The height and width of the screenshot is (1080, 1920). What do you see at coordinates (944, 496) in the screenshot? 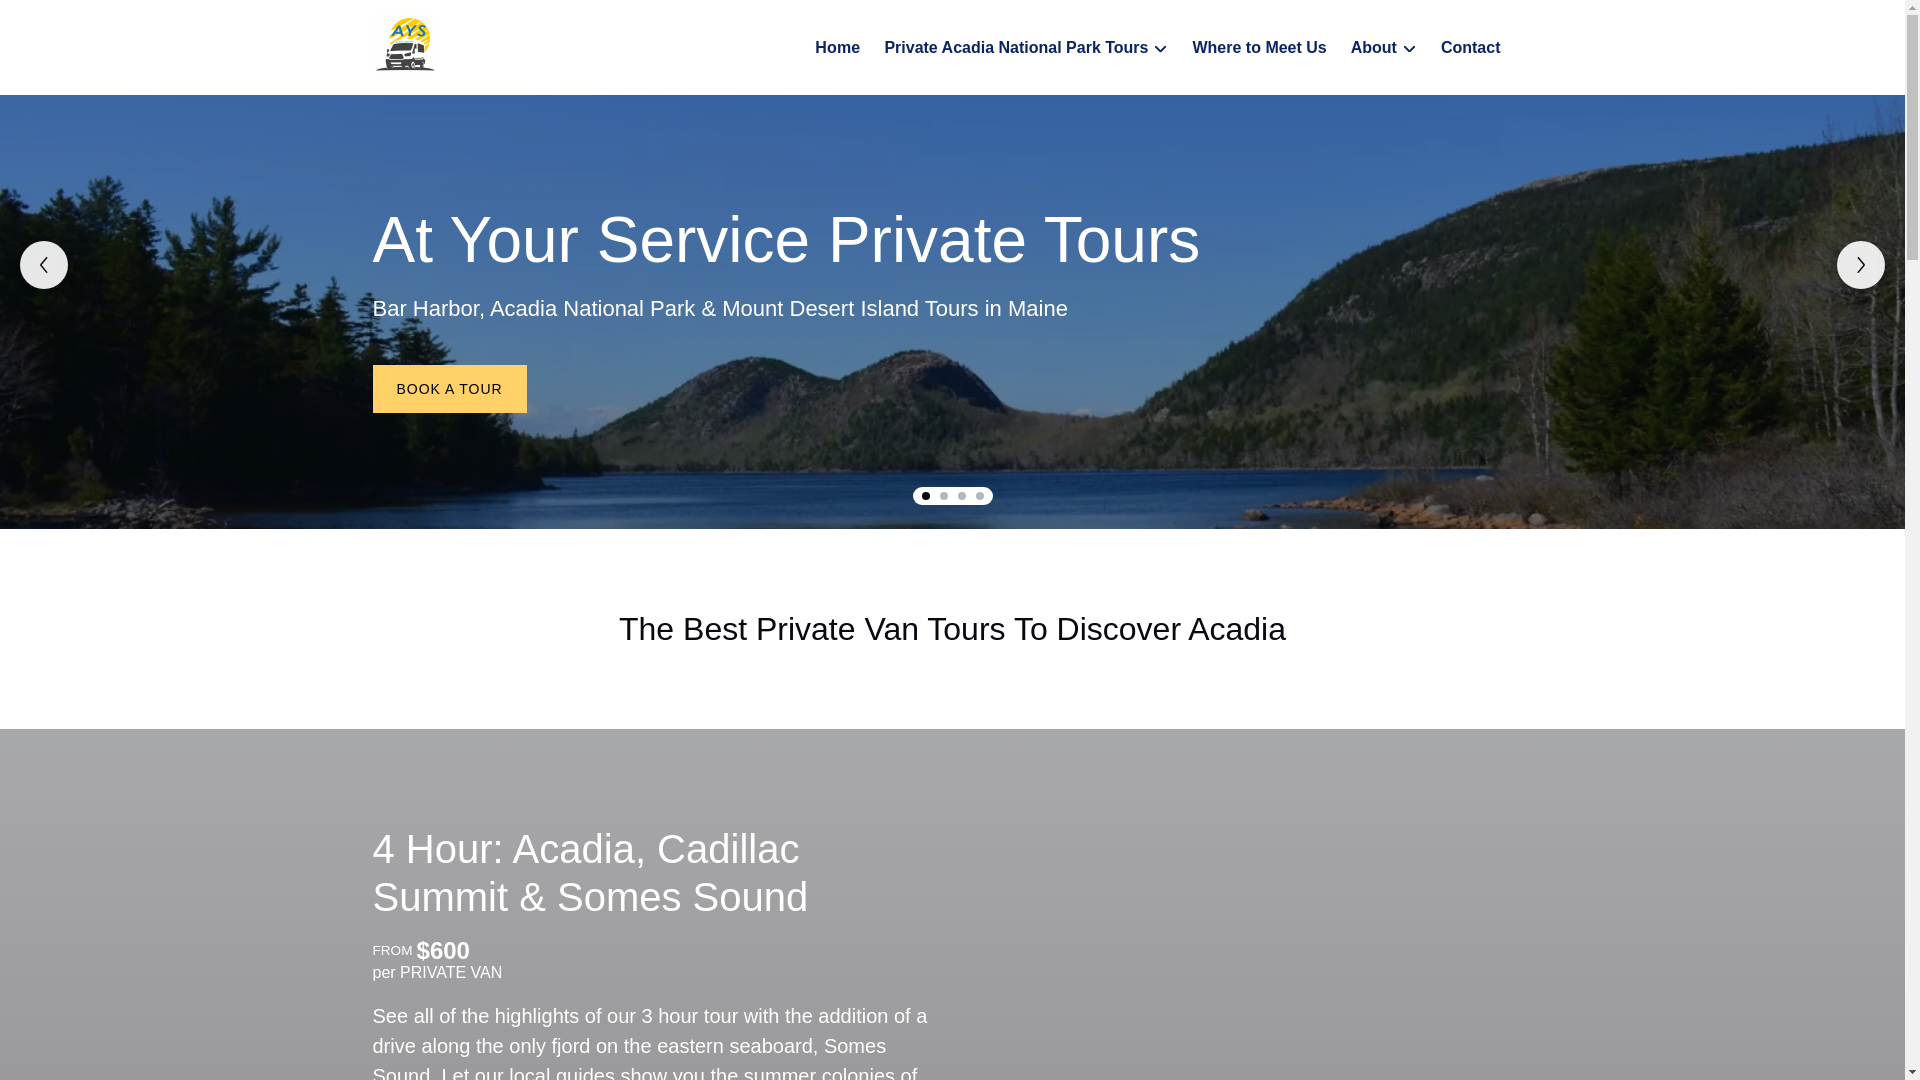
I see `2` at bounding box center [944, 496].